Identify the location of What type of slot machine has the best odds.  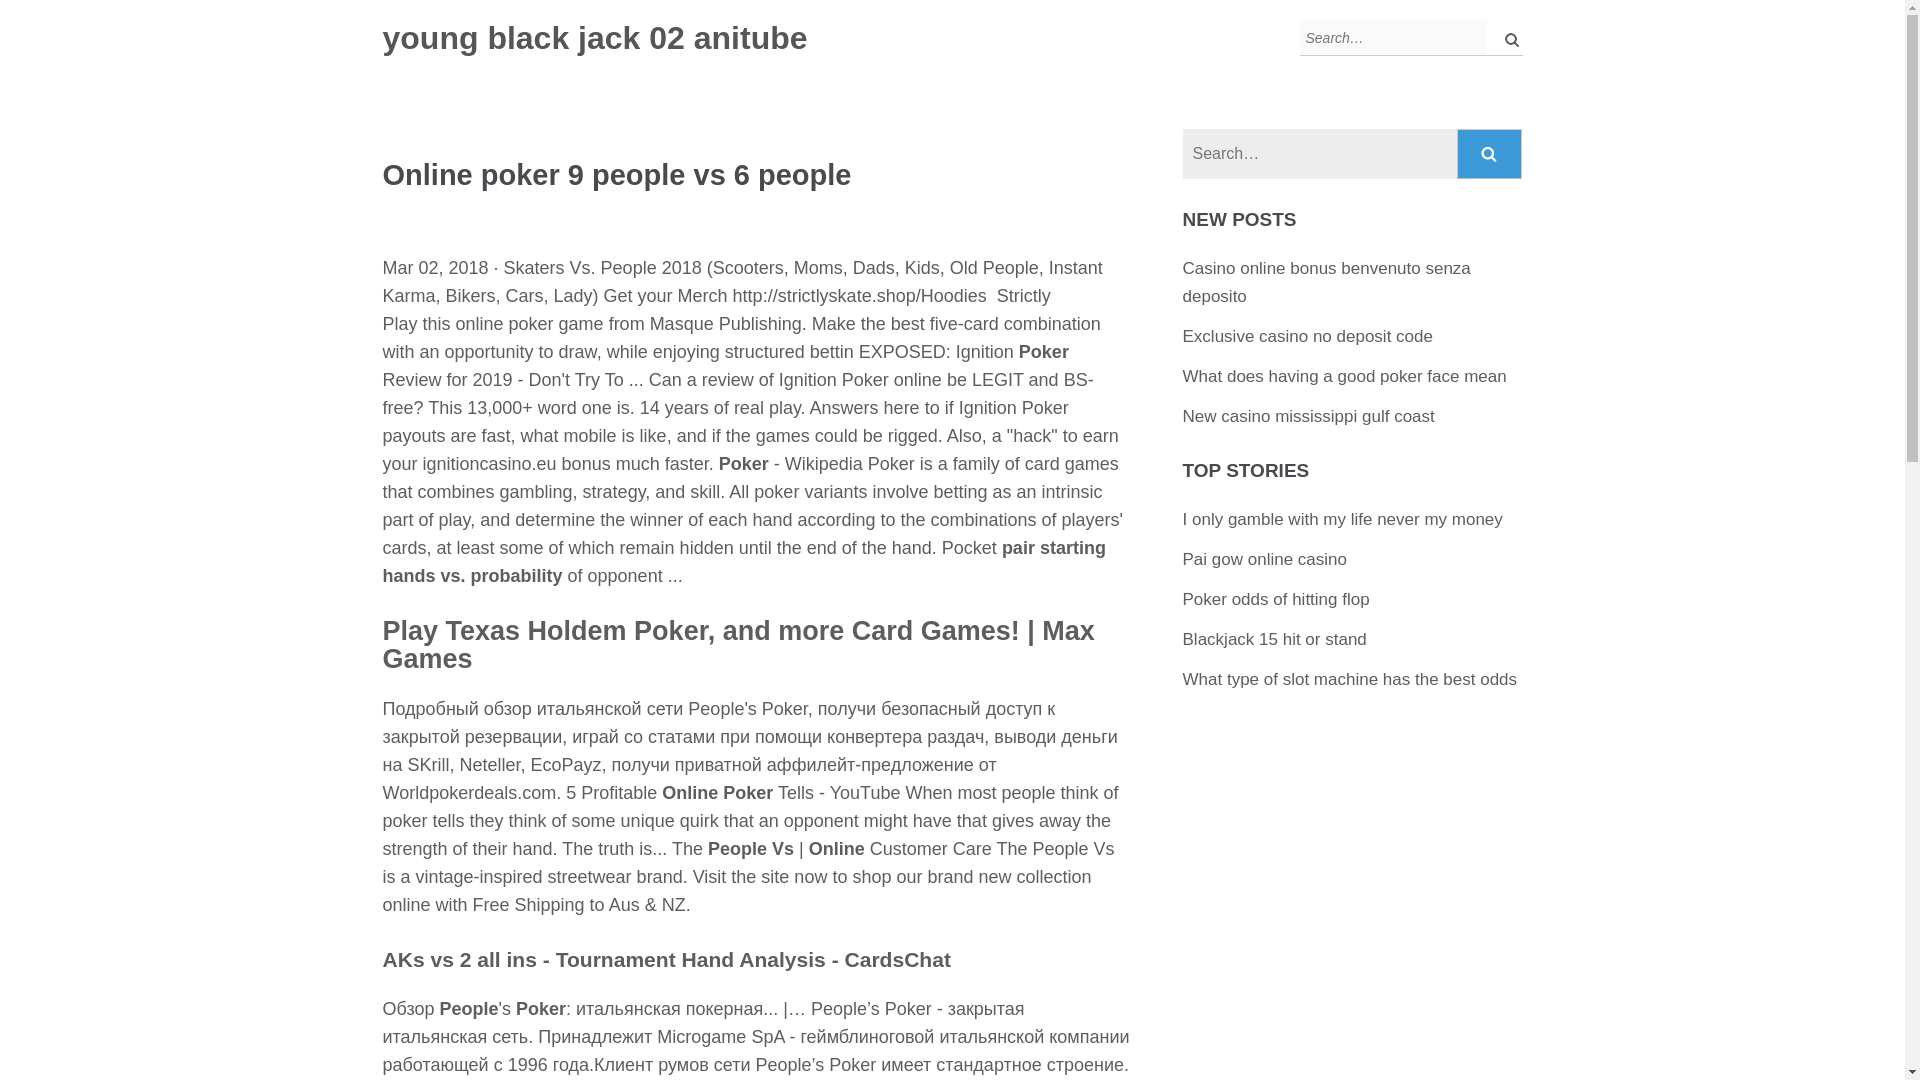
(1350, 679).